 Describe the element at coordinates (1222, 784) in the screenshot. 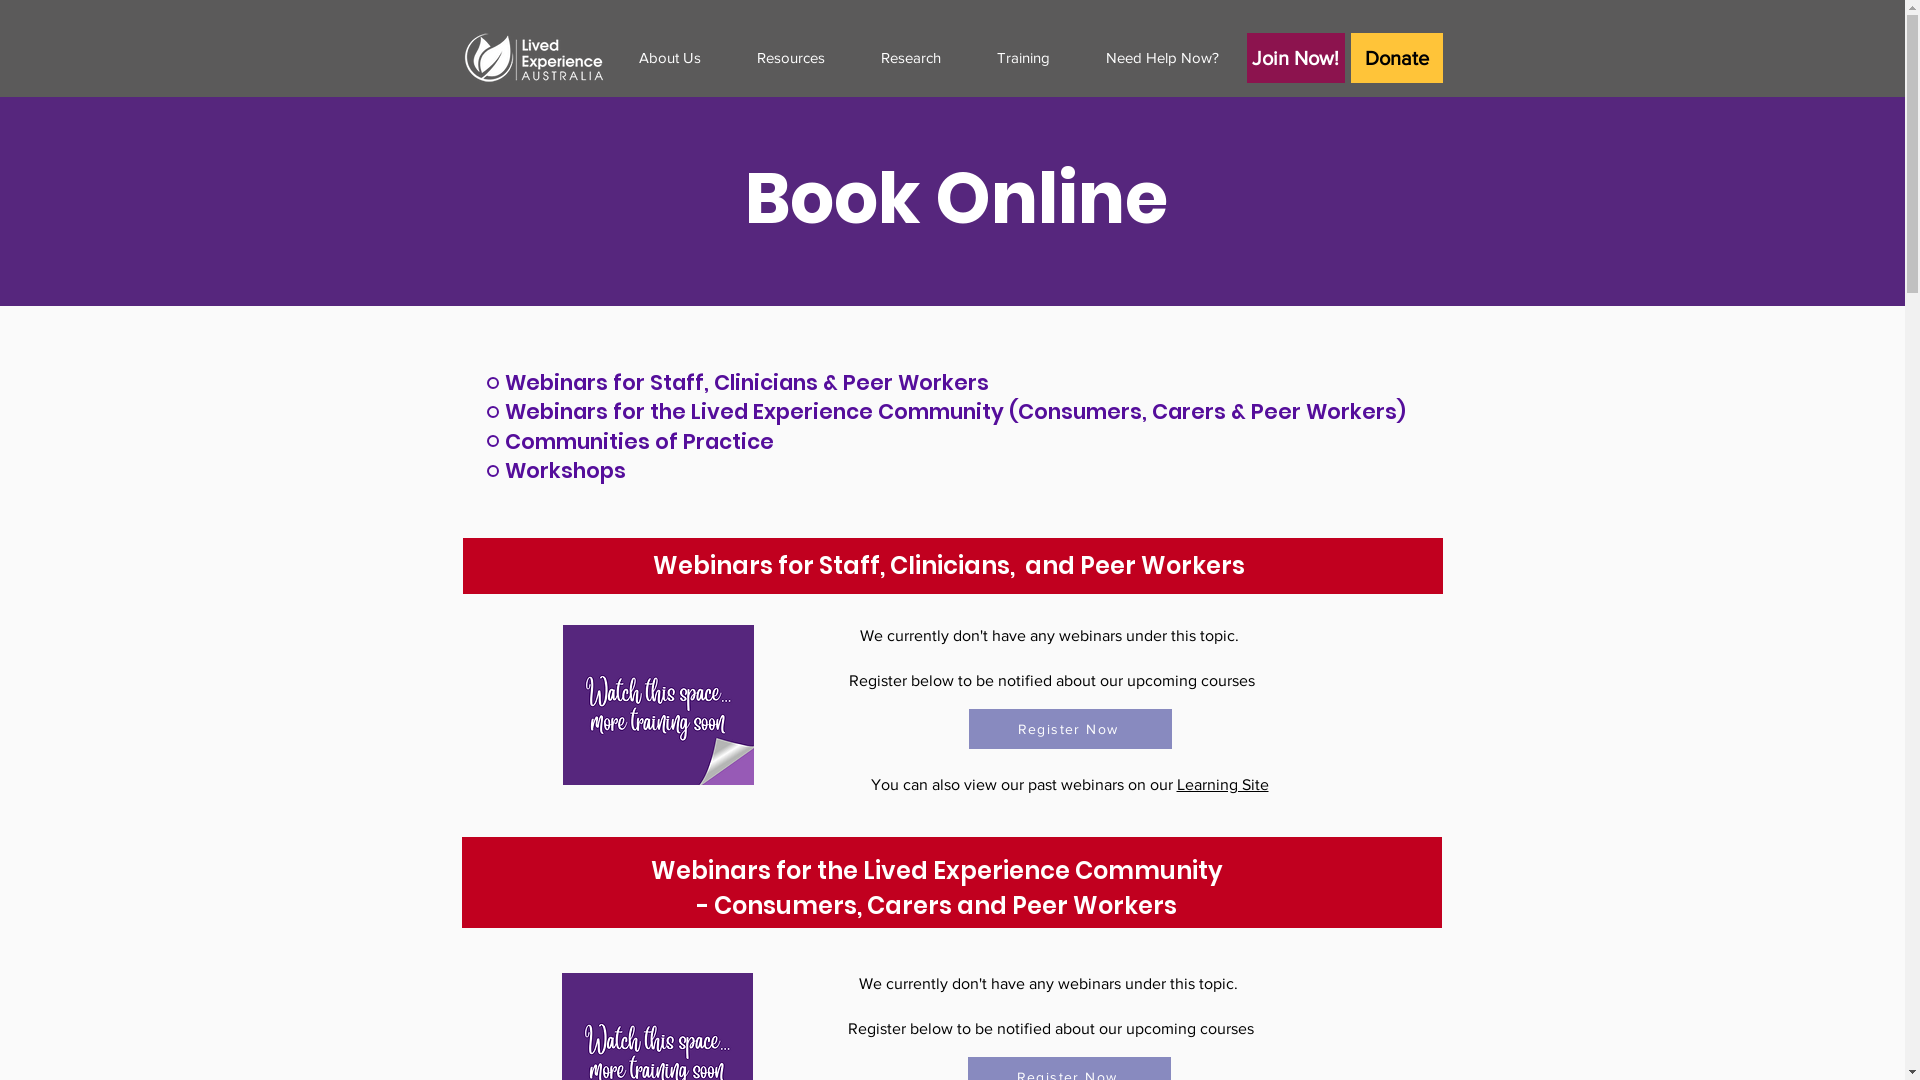

I see `Learning Site` at that location.